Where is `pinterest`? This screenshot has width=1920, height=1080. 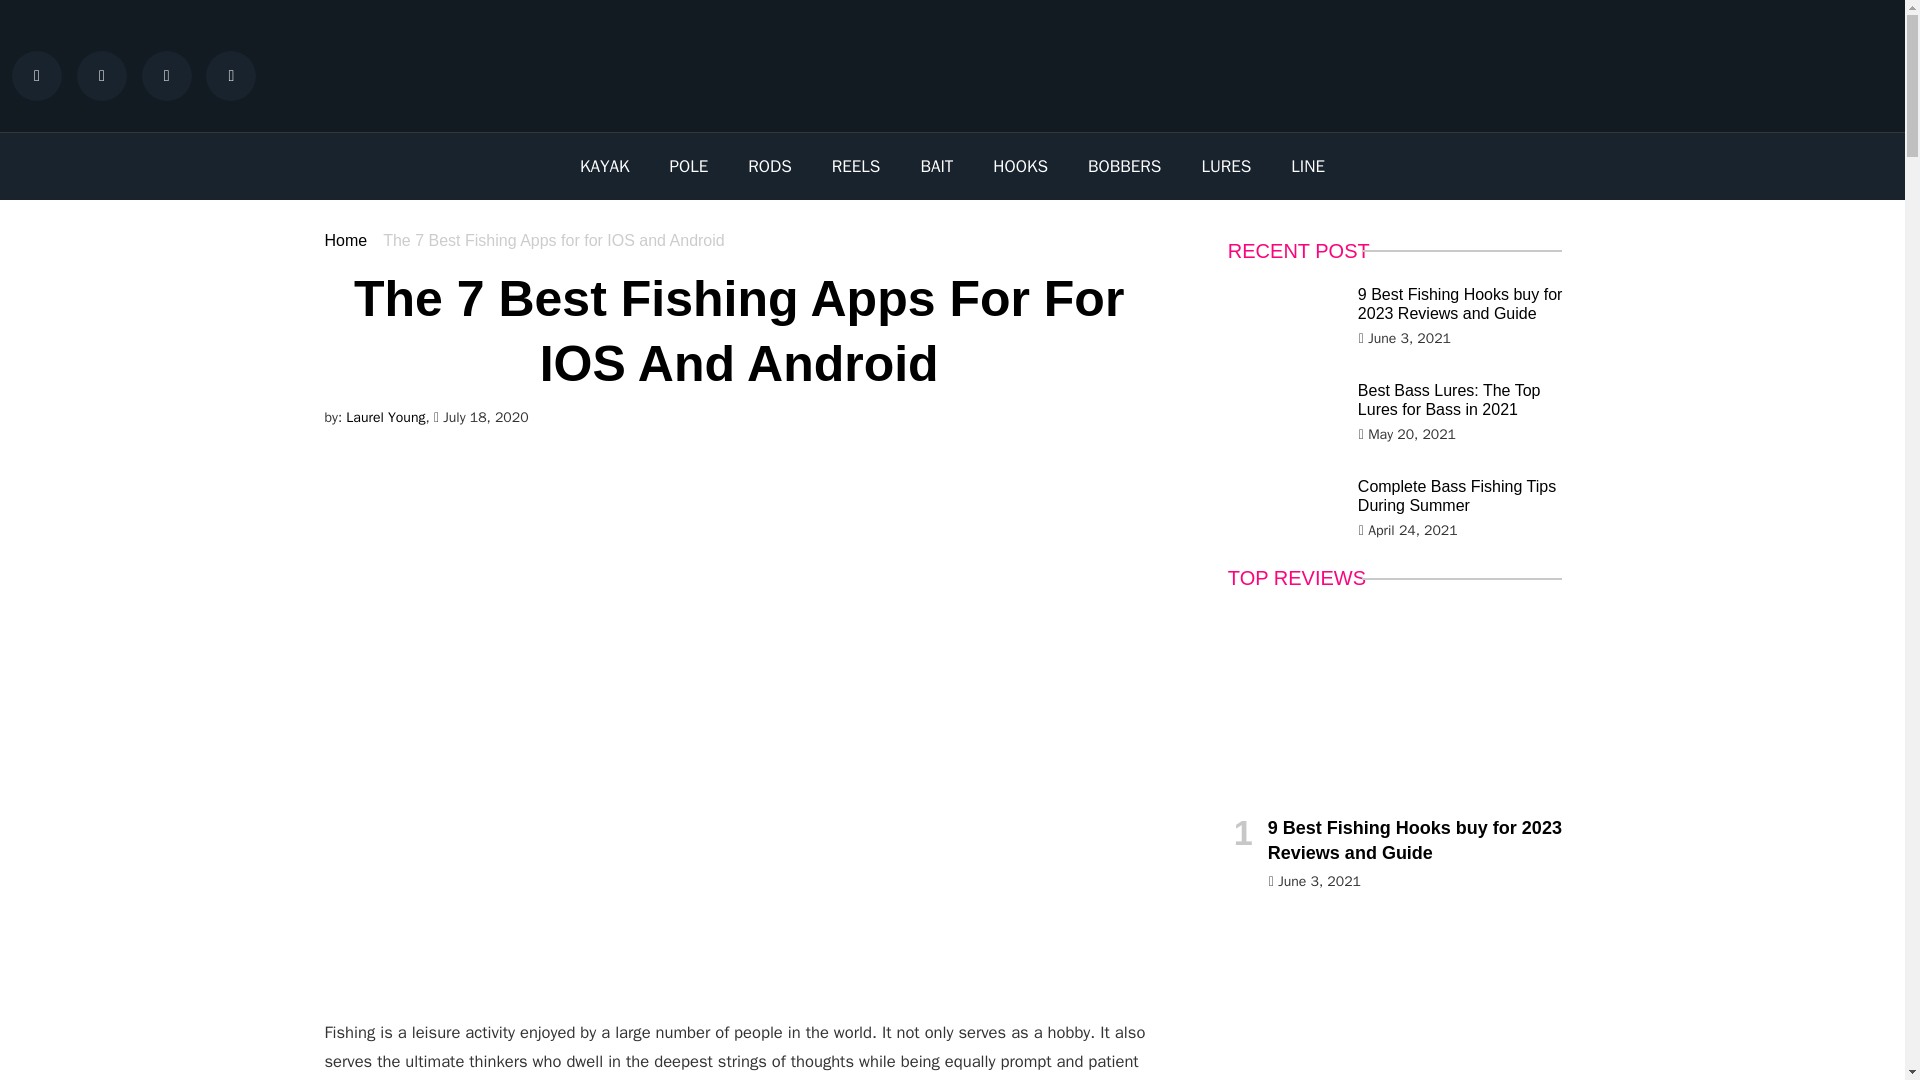
pinterest is located at coordinates (236, 76).